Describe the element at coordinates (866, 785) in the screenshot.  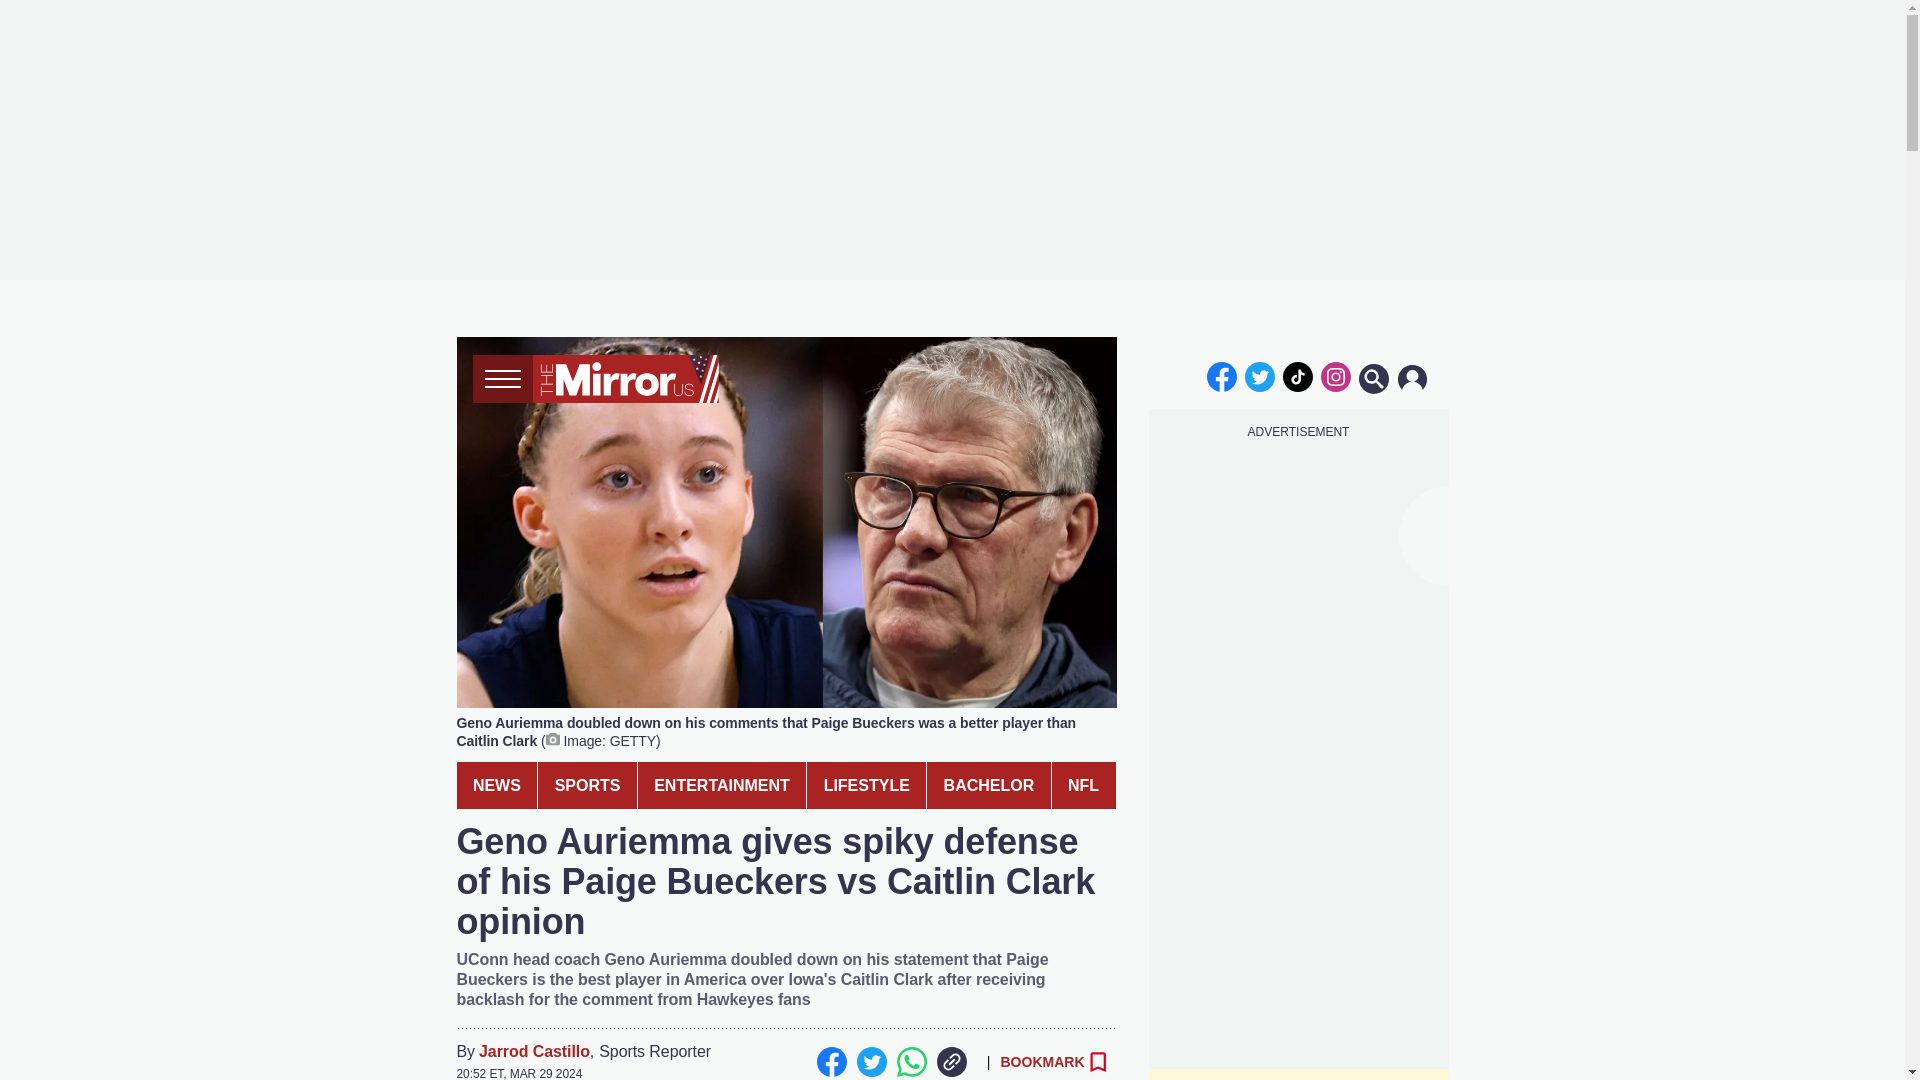
I see `LIFESTYLE` at that location.